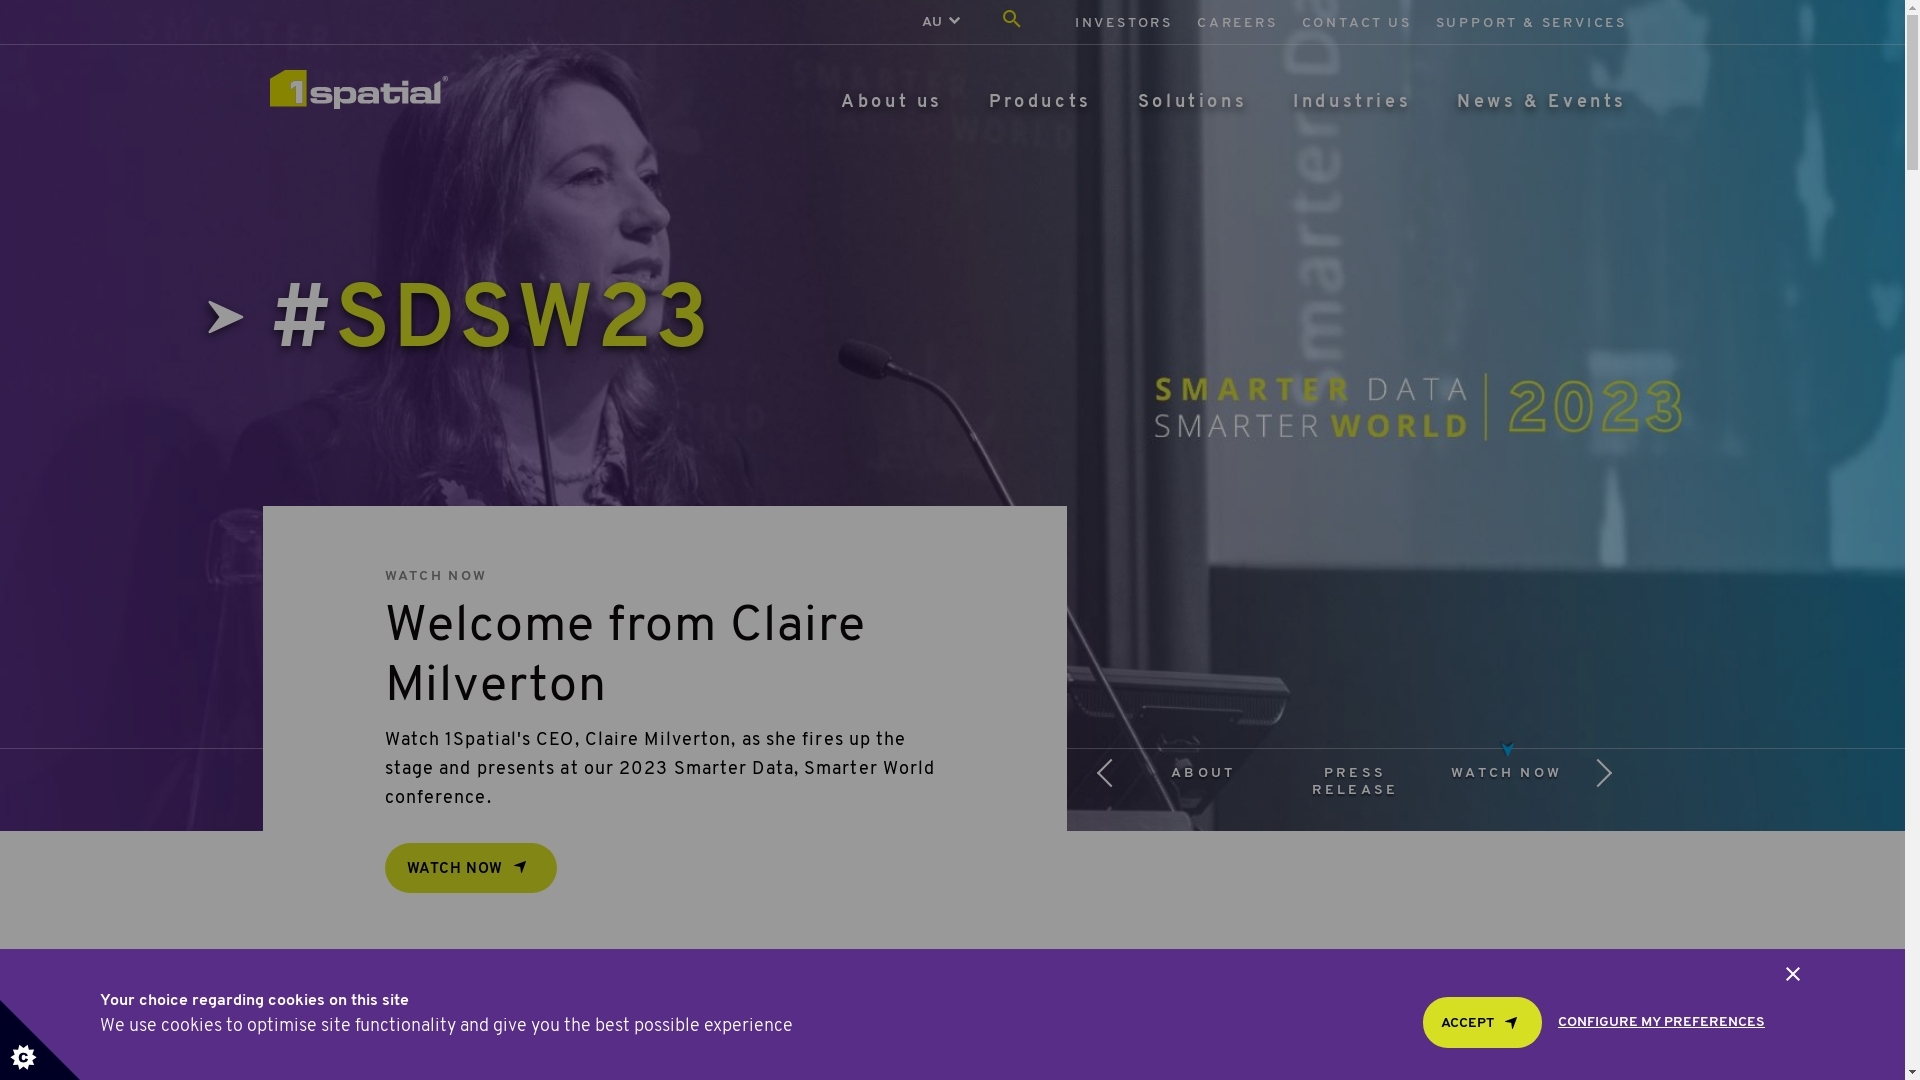 This screenshot has height=1080, width=1920. I want to click on READ NOW, so click(464, 914).